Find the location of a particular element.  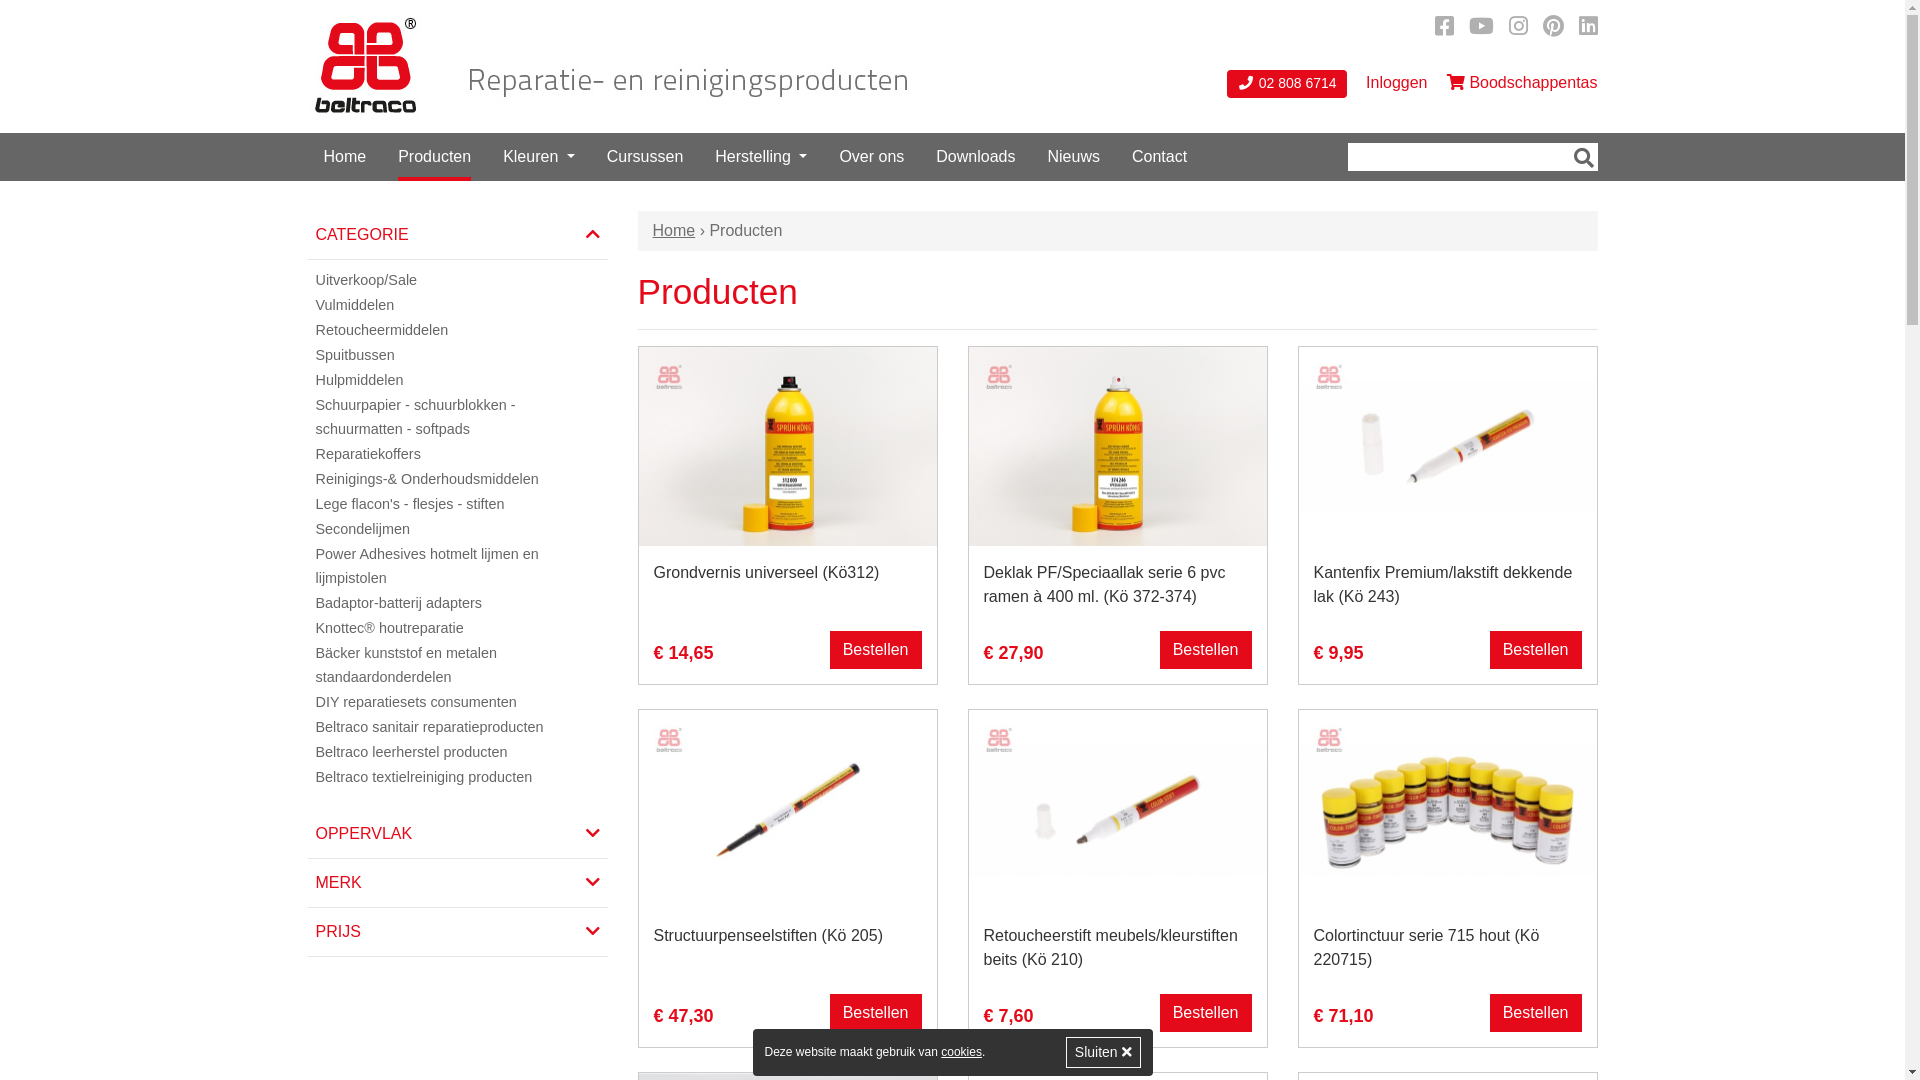

Beltraco leerherstel producten is located at coordinates (458, 752).